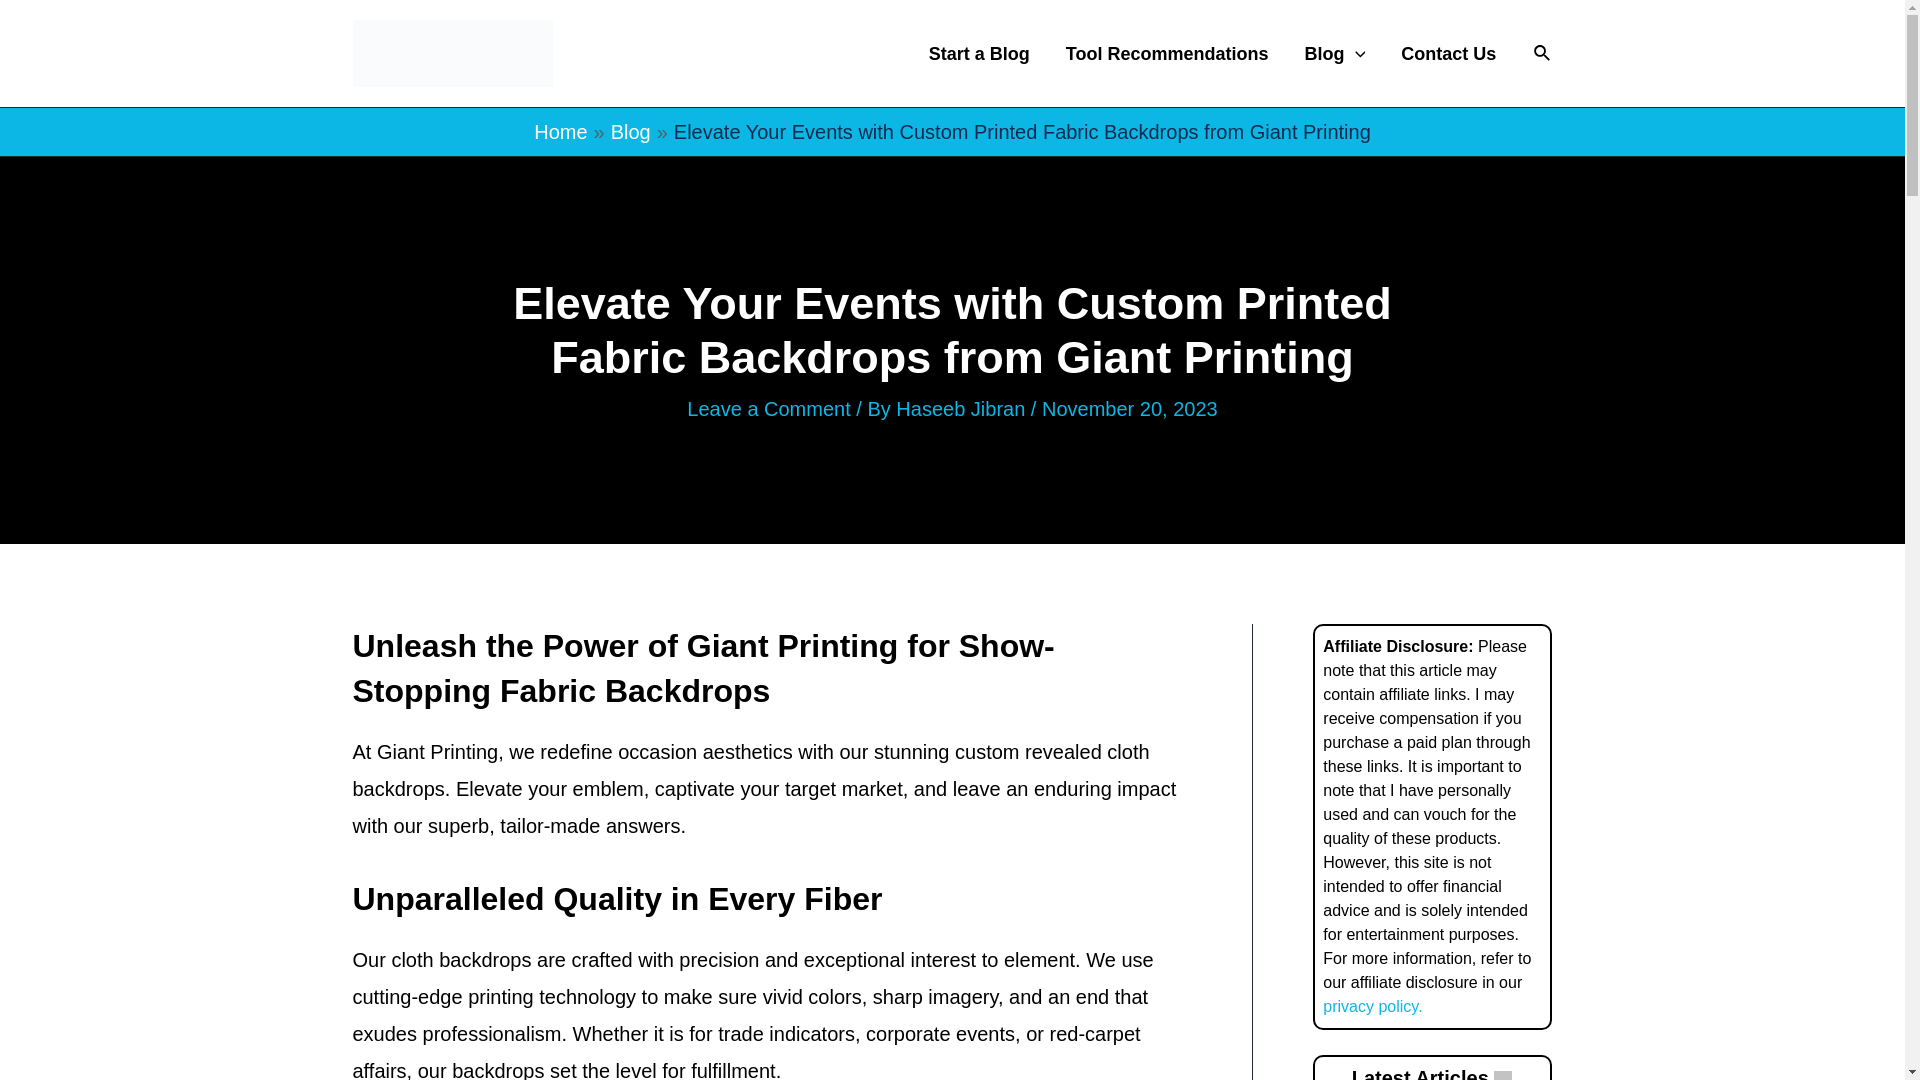 The height and width of the screenshot is (1080, 1920). What do you see at coordinates (1167, 54) in the screenshot?
I see `Tool Recommendations` at bounding box center [1167, 54].